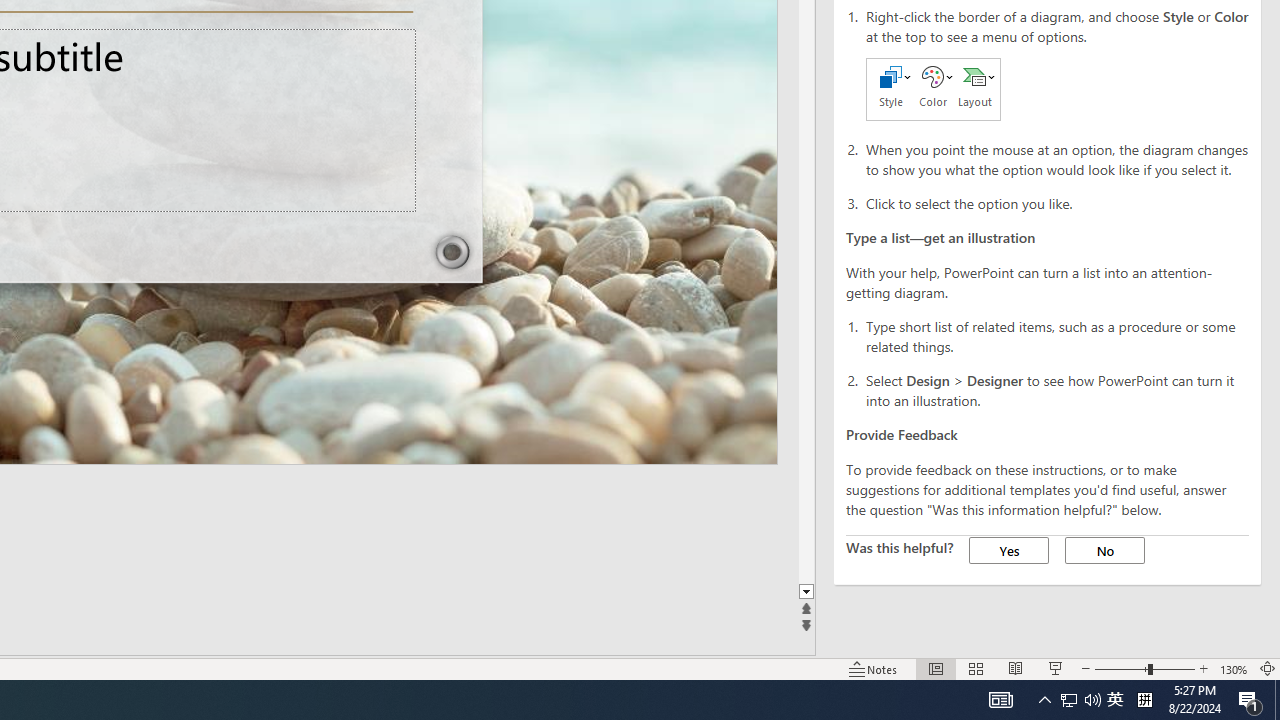  I want to click on No, so click(1104, 550).